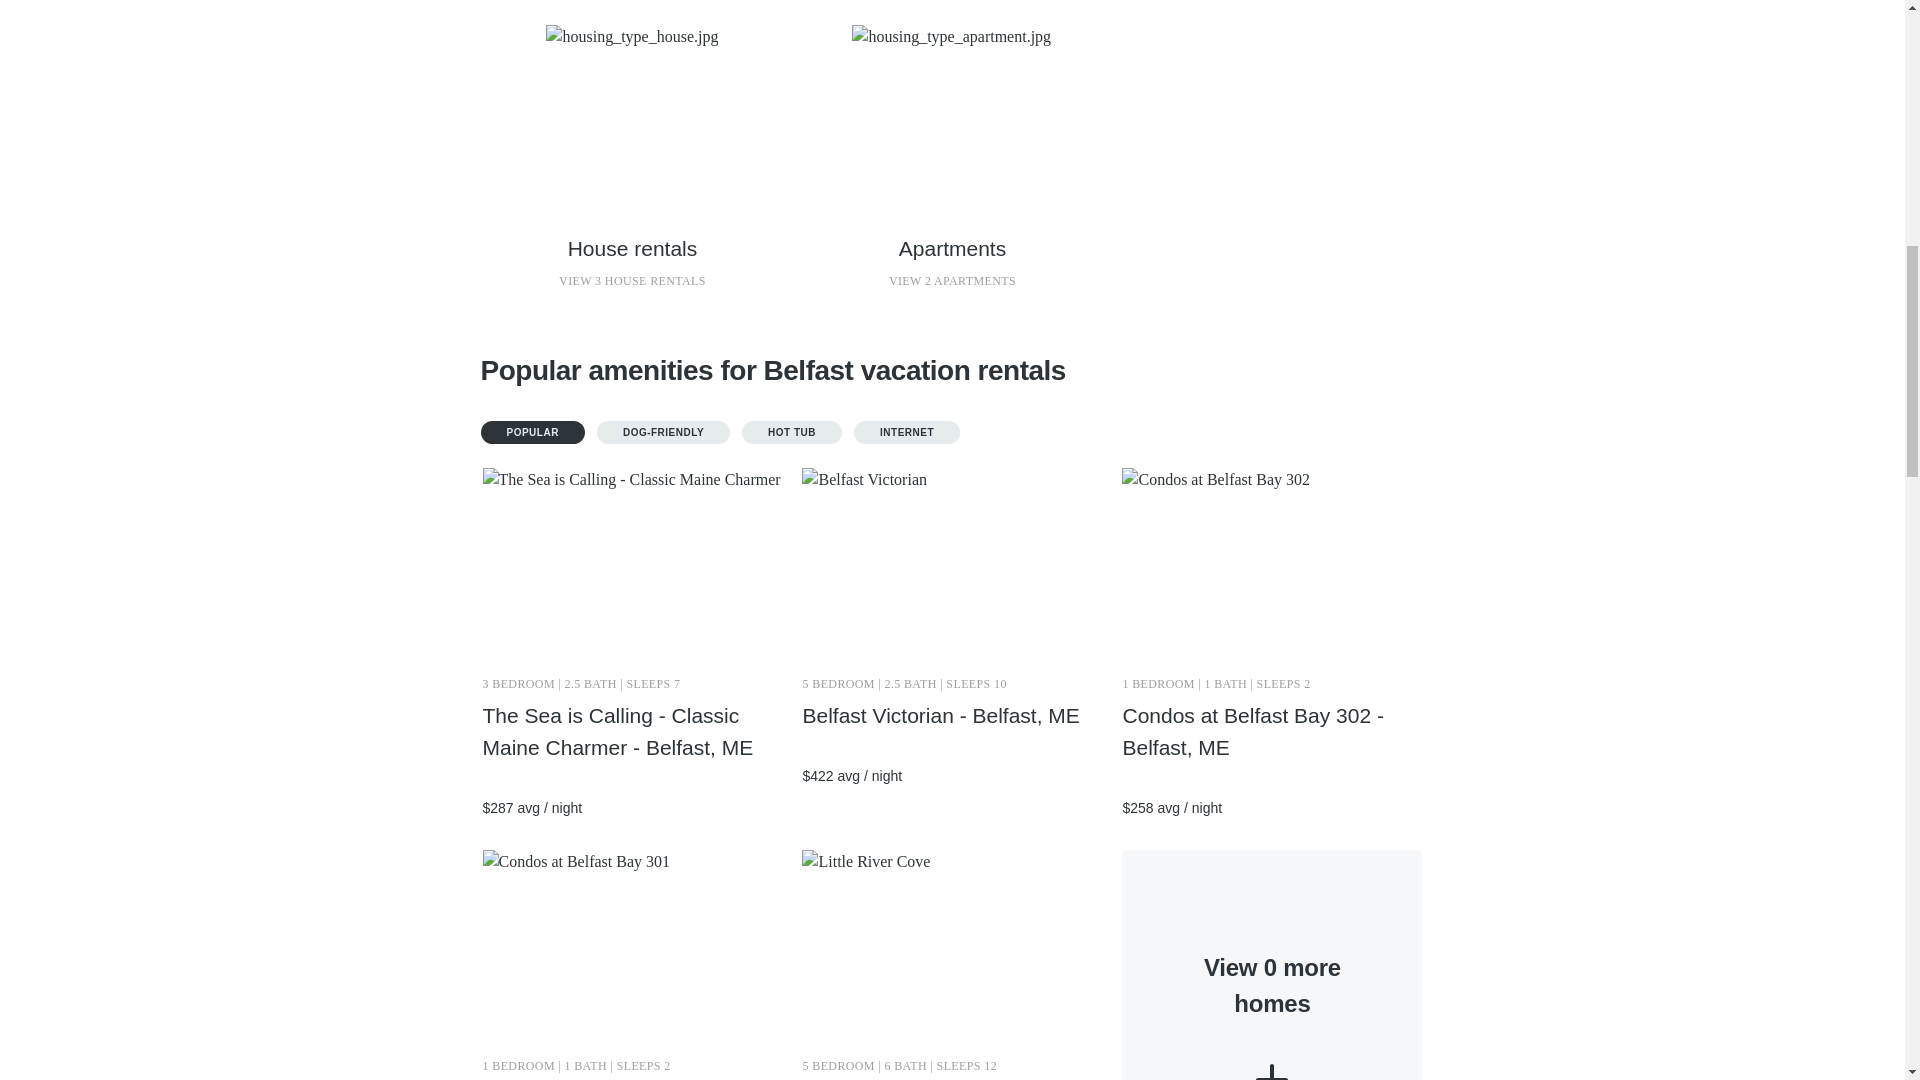  Describe the element at coordinates (1272, 964) in the screenshot. I see `DOG-FRIENDLY` at that location.